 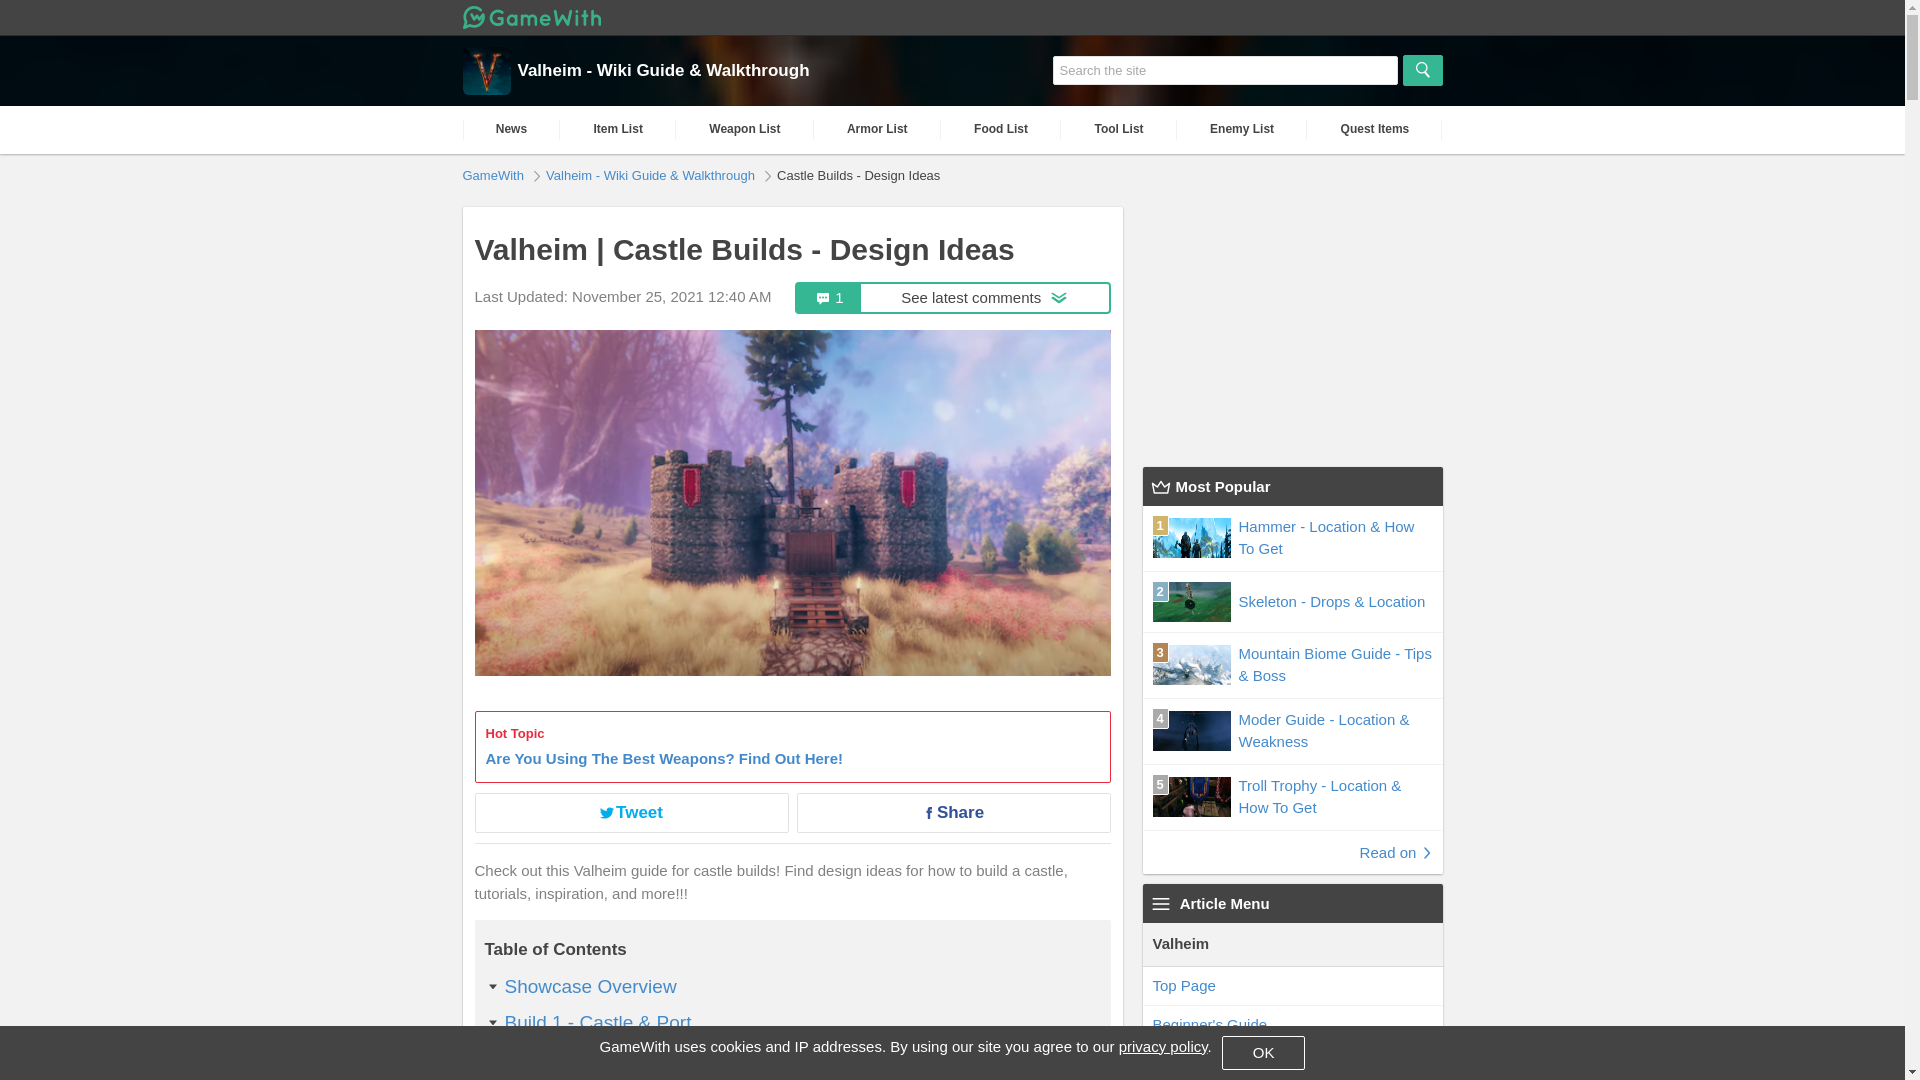 I want to click on Build 2 - Mountain Castle, so click(x=610, y=1058).